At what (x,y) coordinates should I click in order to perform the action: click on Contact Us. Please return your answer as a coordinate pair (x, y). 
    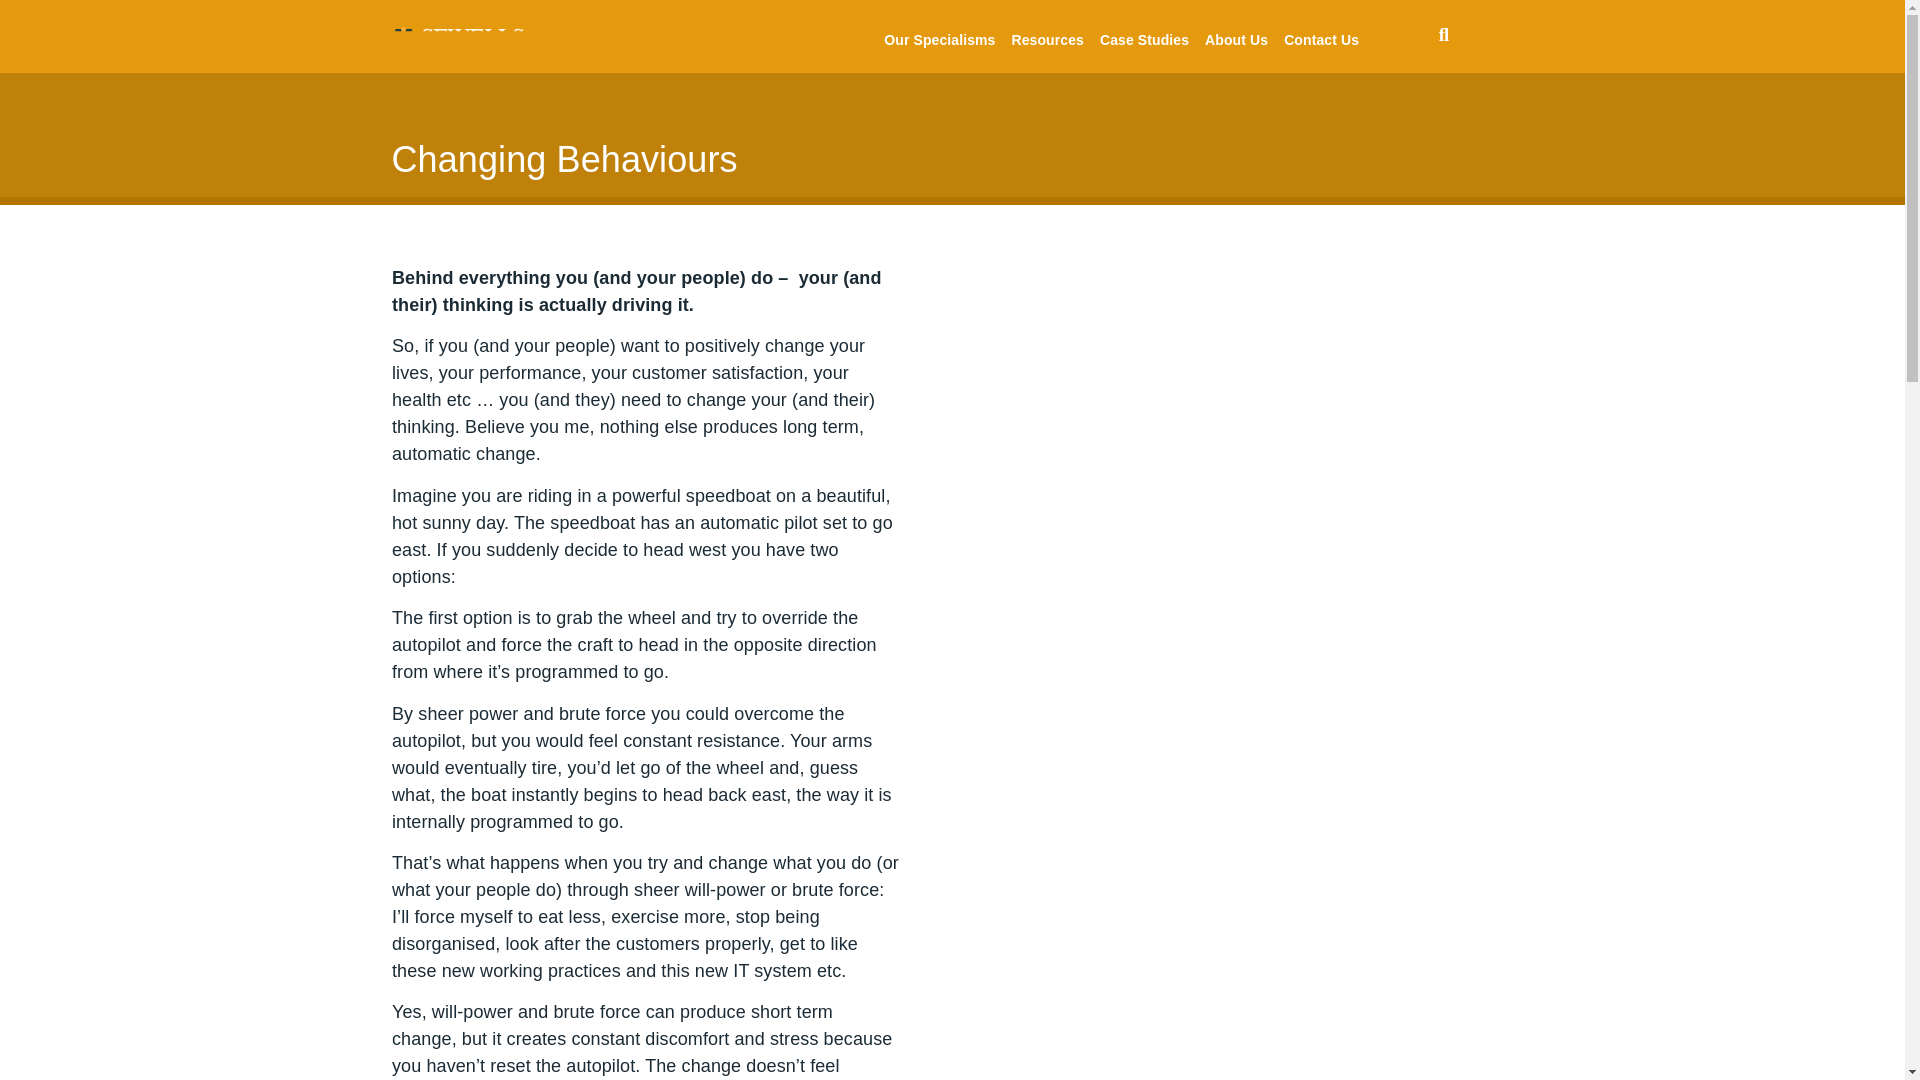
    Looking at the image, I should click on (1322, 40).